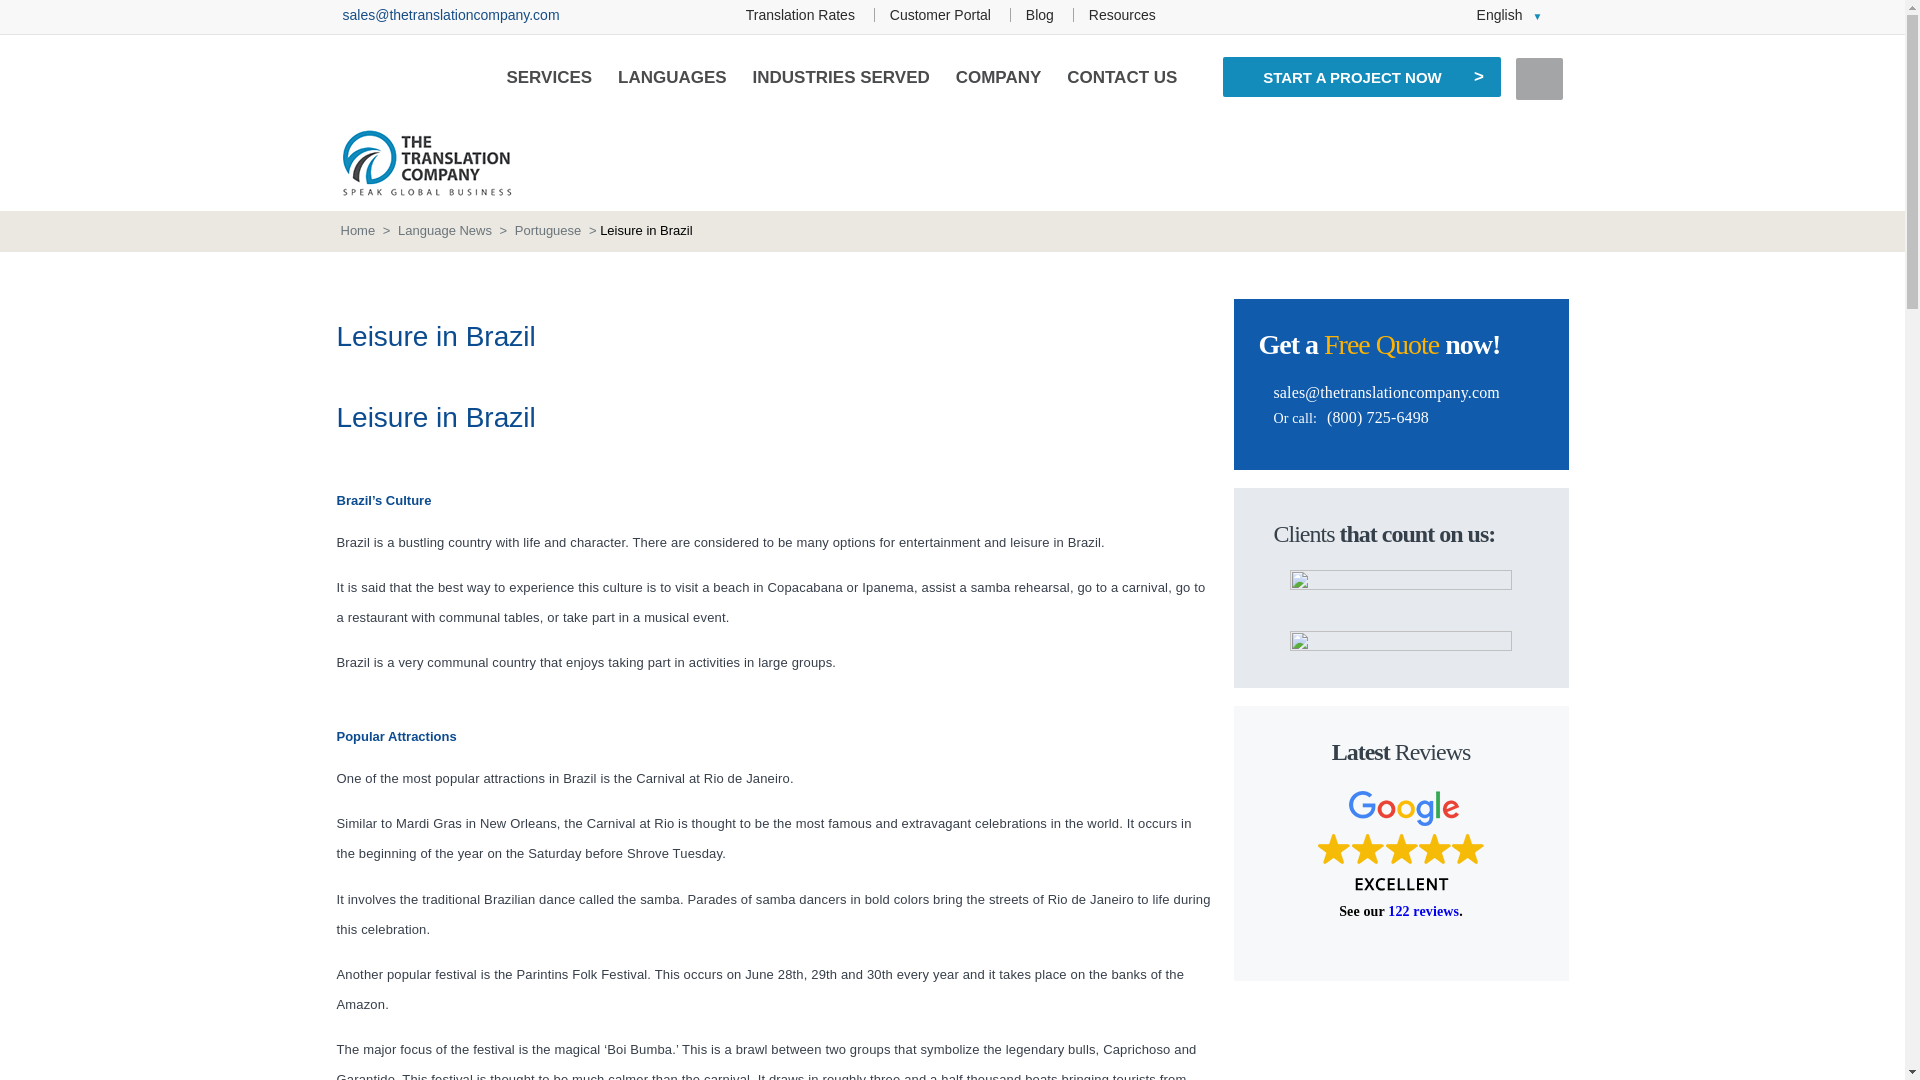  Describe the element at coordinates (672, 77) in the screenshot. I see `LANGUAGES` at that location.